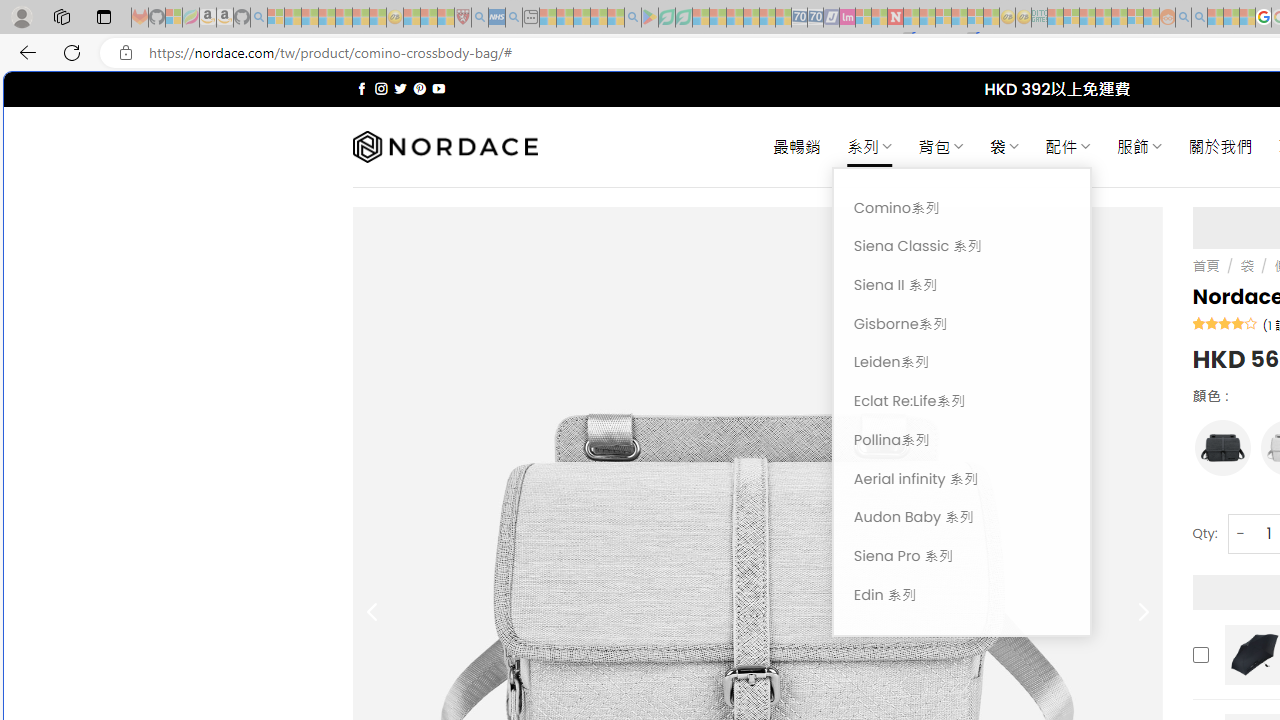 The image size is (1280, 720). Describe the element at coordinates (362, 88) in the screenshot. I see `Follow on Facebook` at that location.